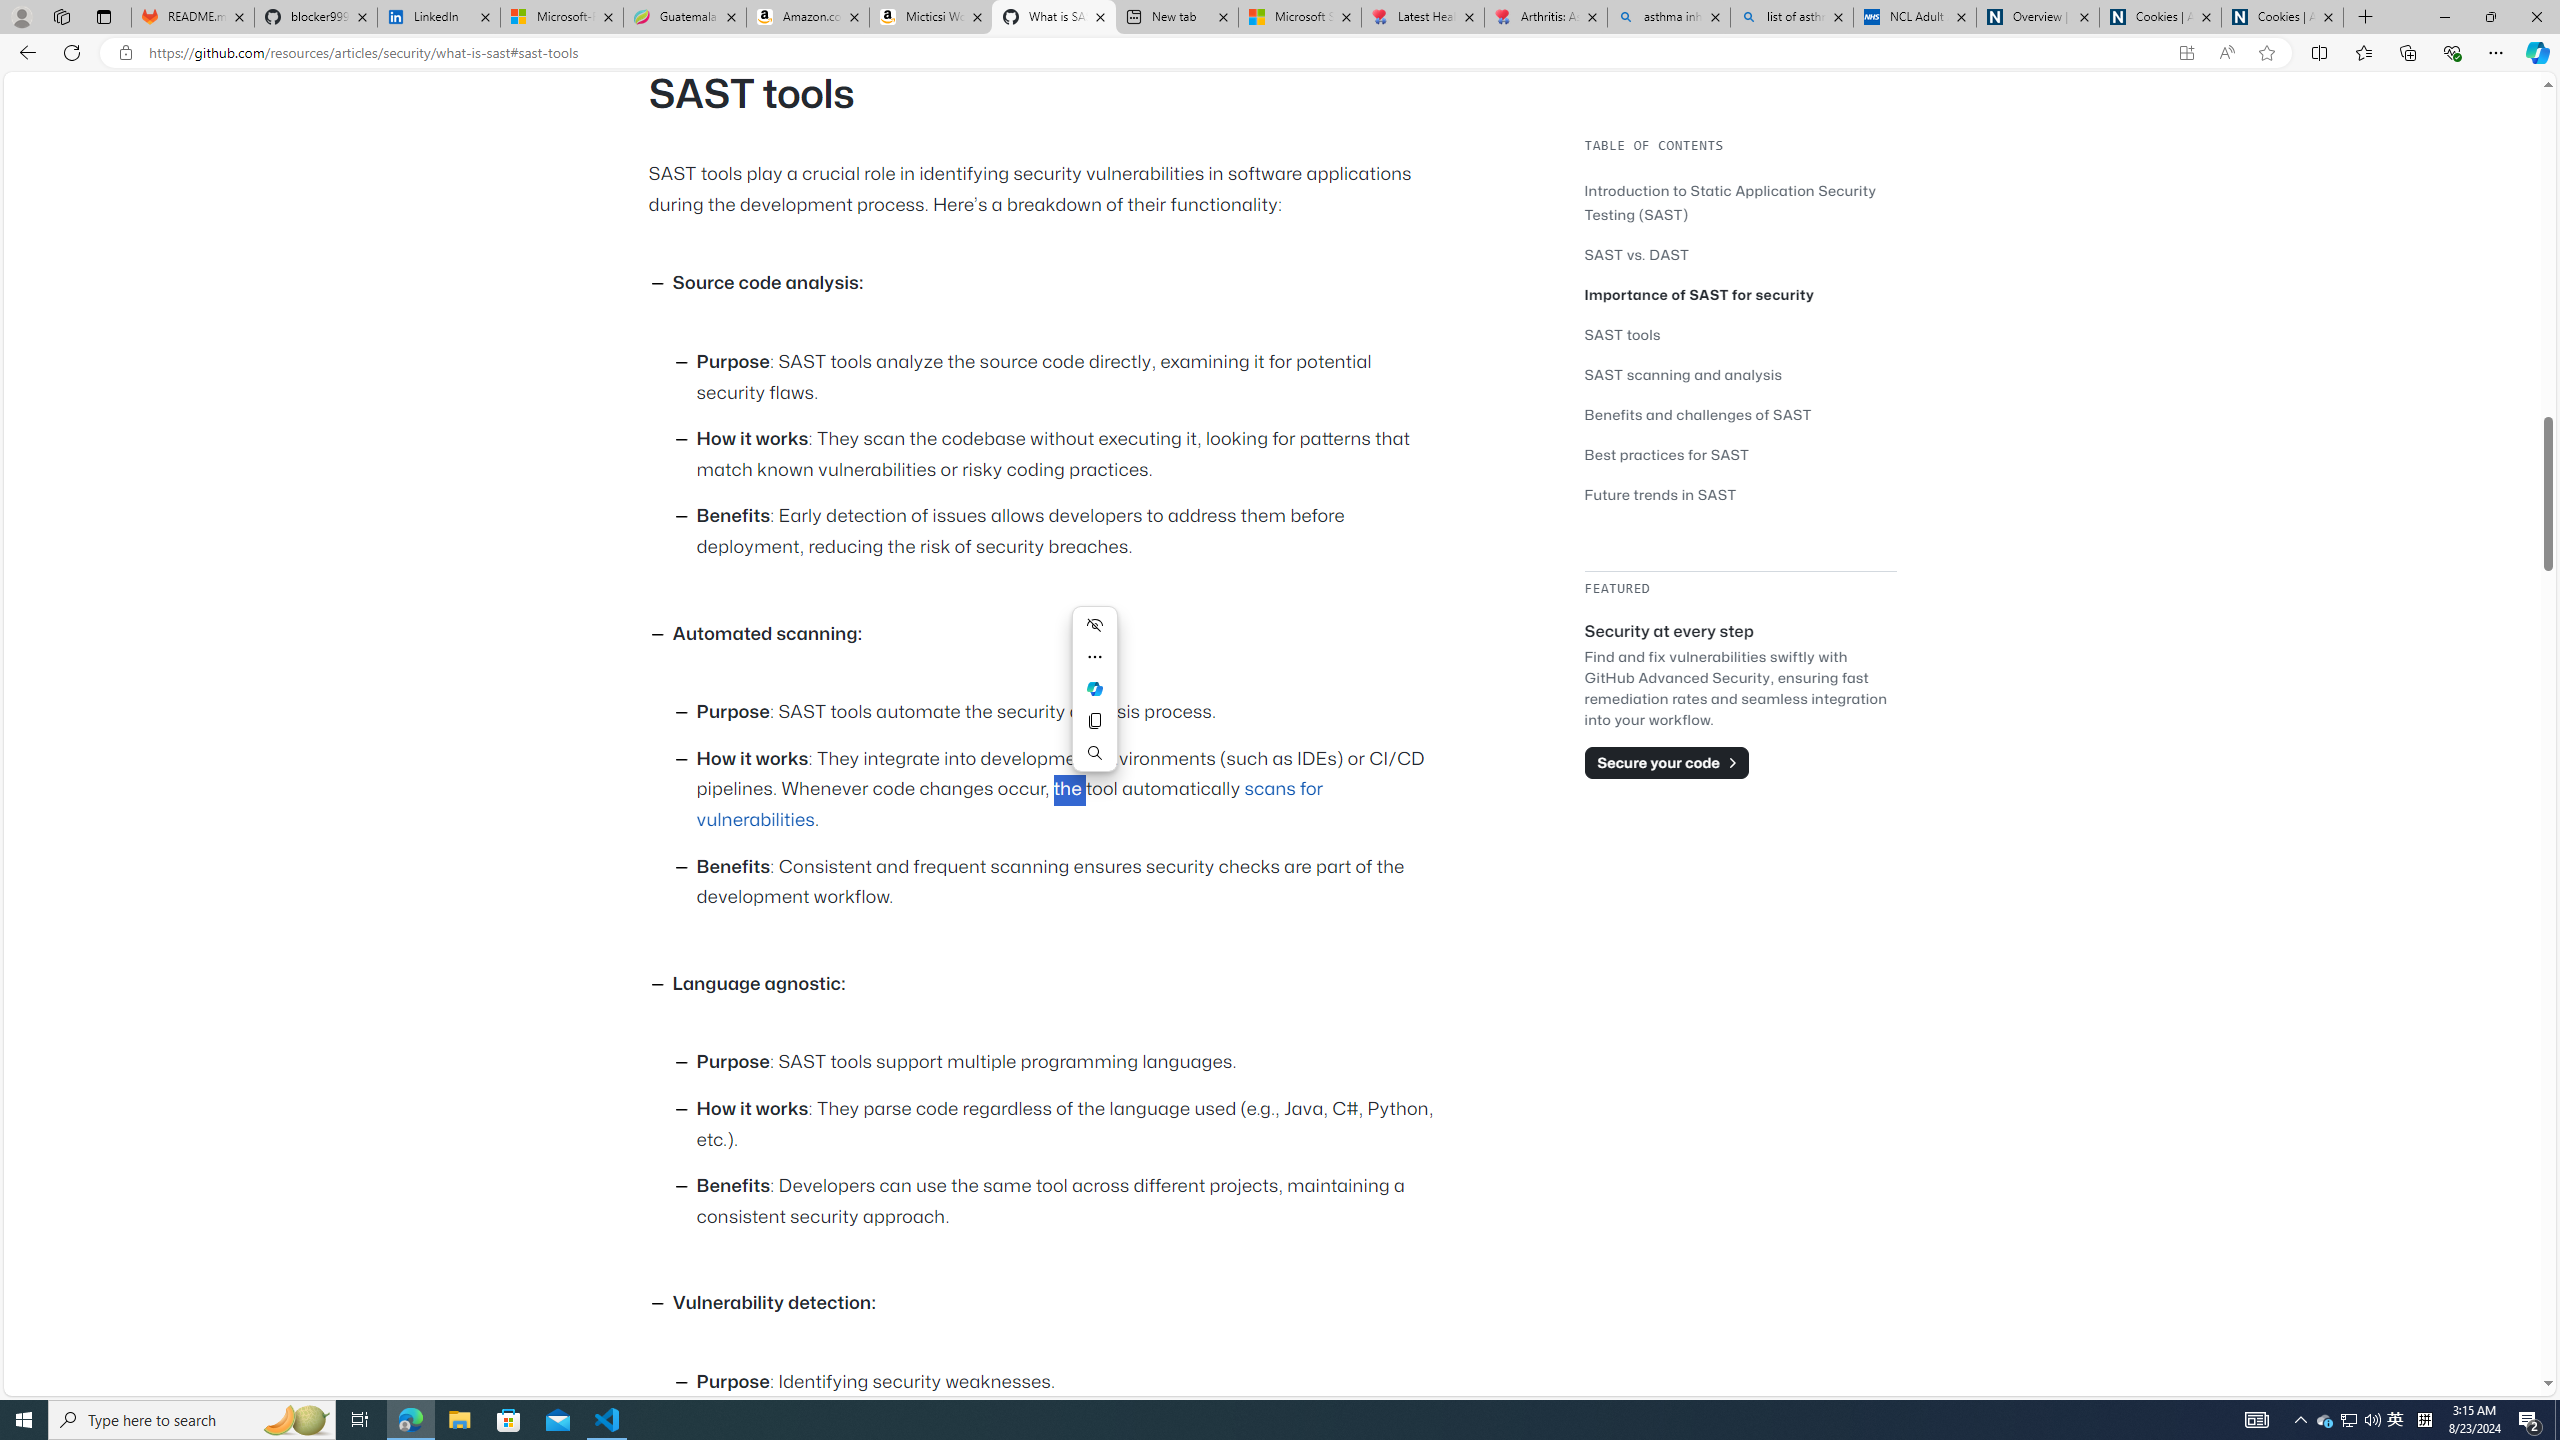 This screenshot has height=1440, width=2560. I want to click on Importance of SAST for security, so click(1740, 294).